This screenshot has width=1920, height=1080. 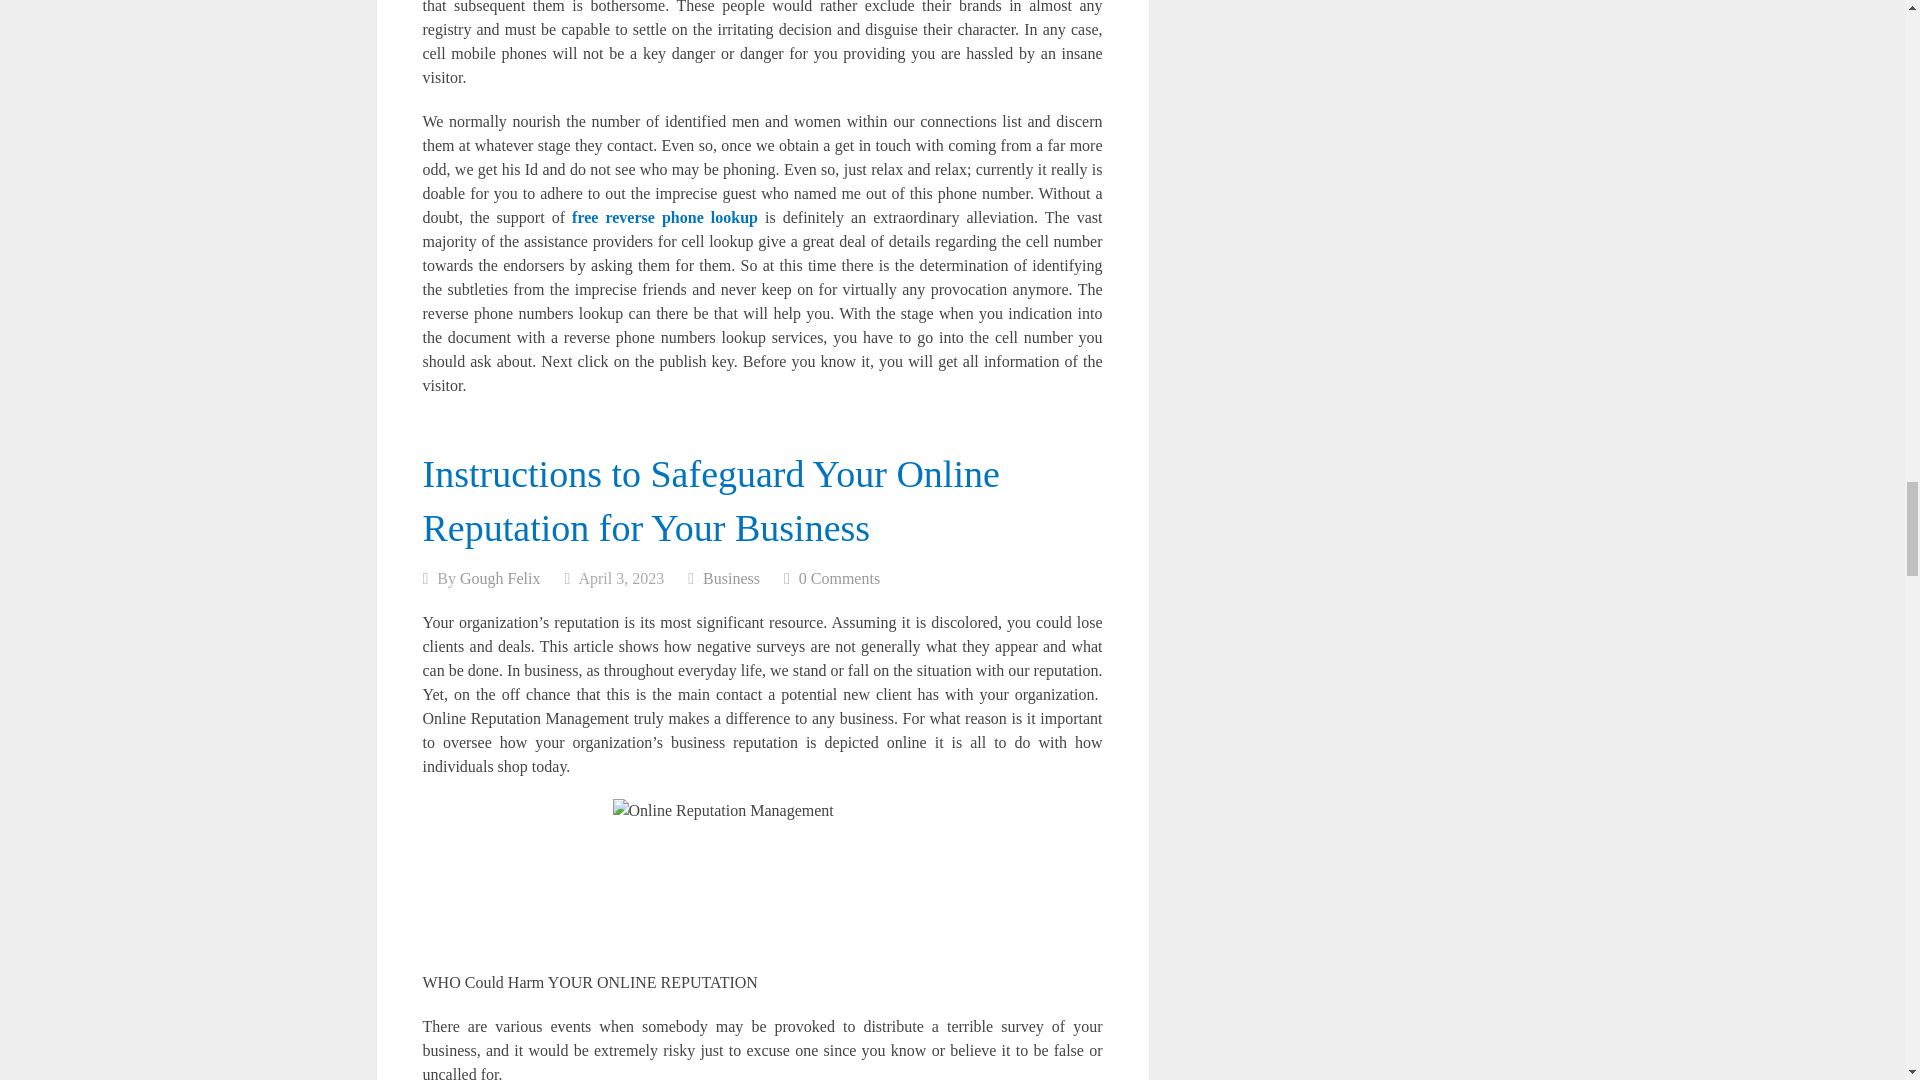 What do you see at coordinates (731, 578) in the screenshot?
I see `Business` at bounding box center [731, 578].